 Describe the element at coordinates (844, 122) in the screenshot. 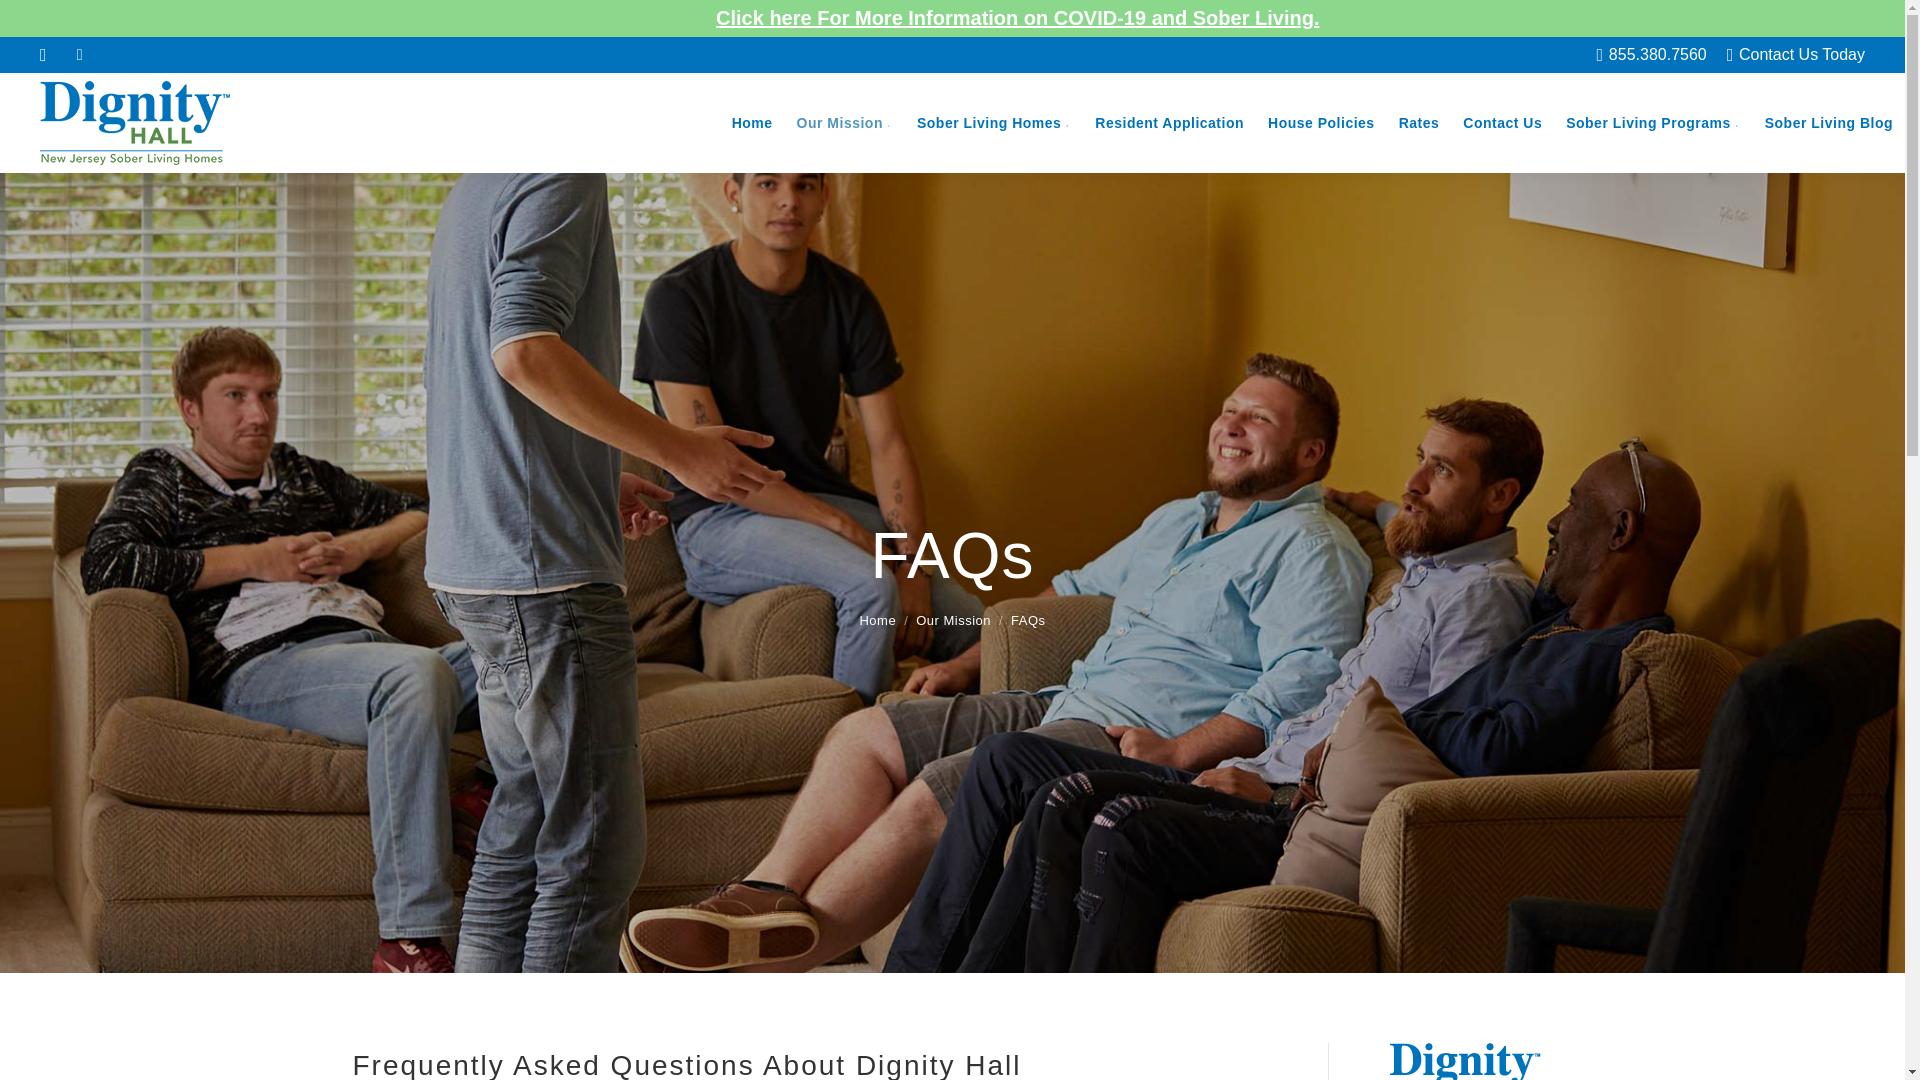

I see `Our Mission` at that location.